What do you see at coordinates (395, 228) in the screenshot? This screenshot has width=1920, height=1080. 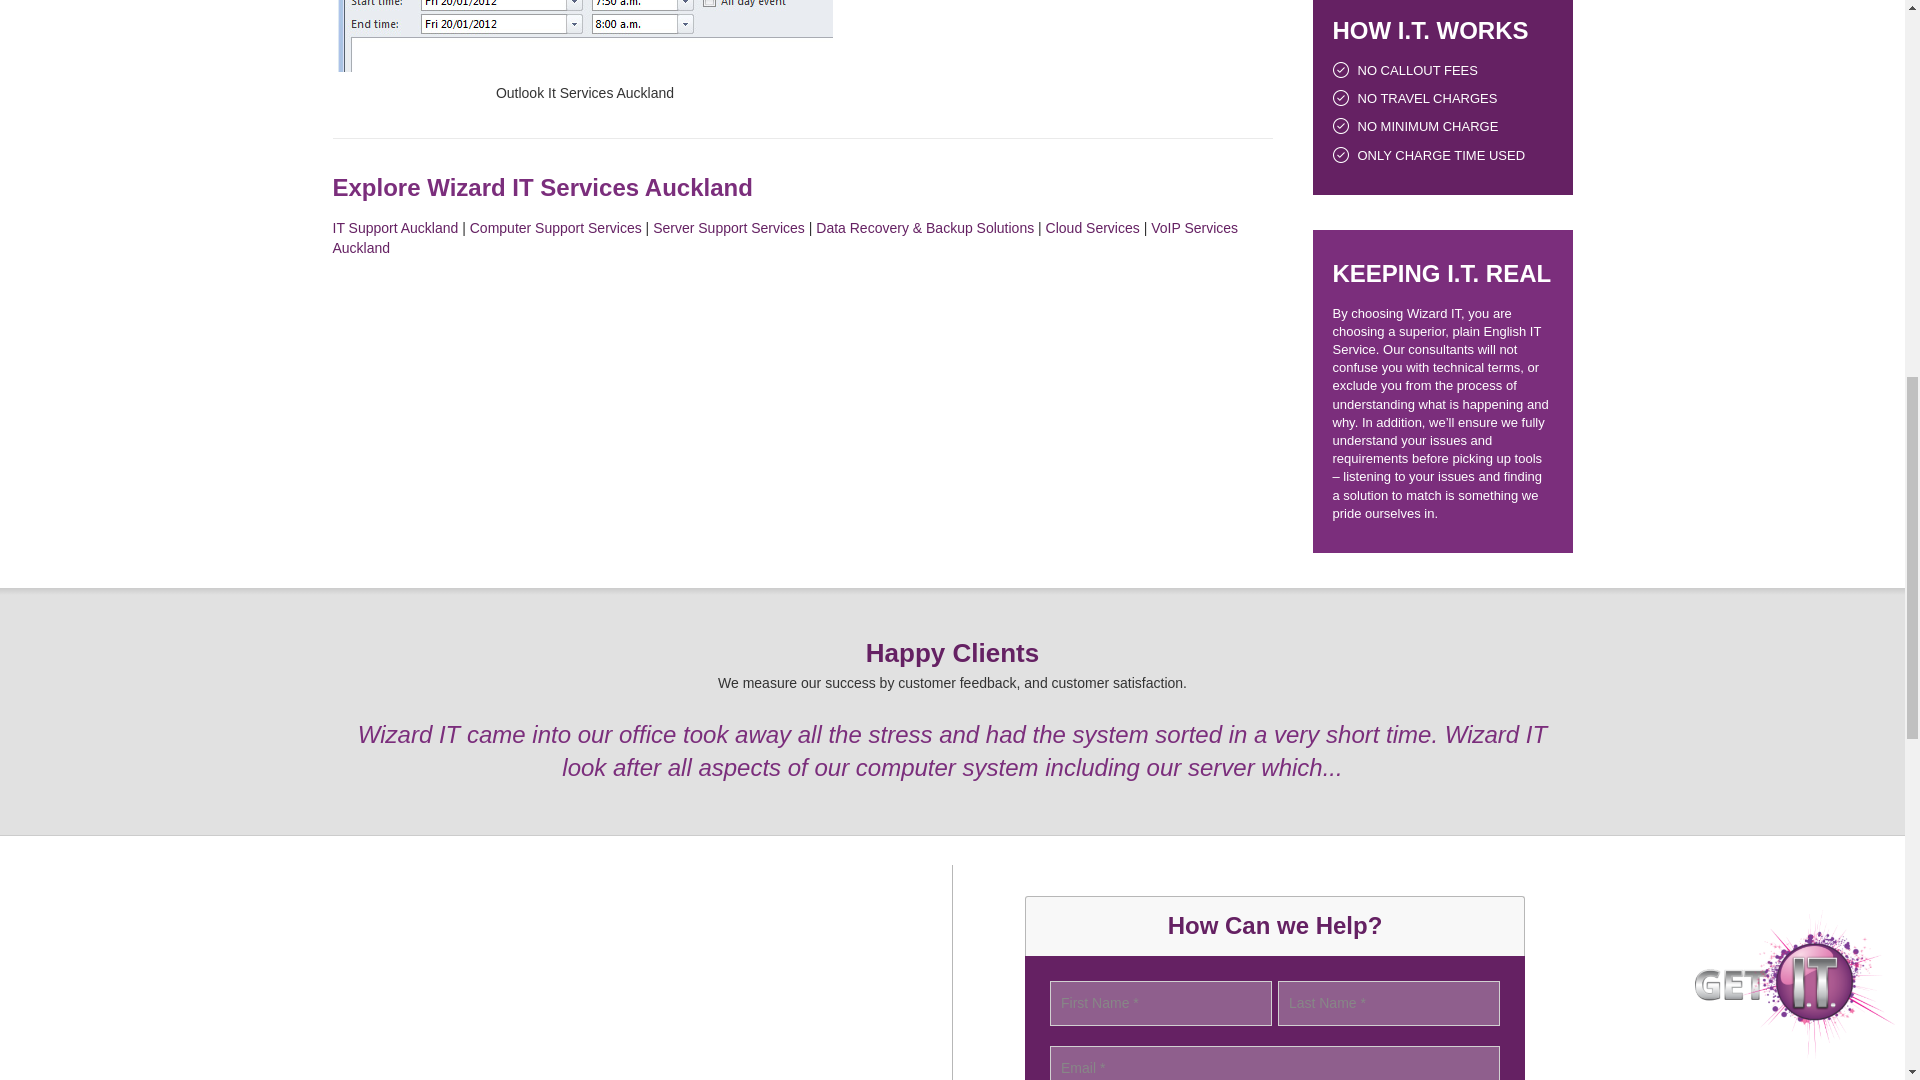 I see `IT Support Services Auckland` at bounding box center [395, 228].